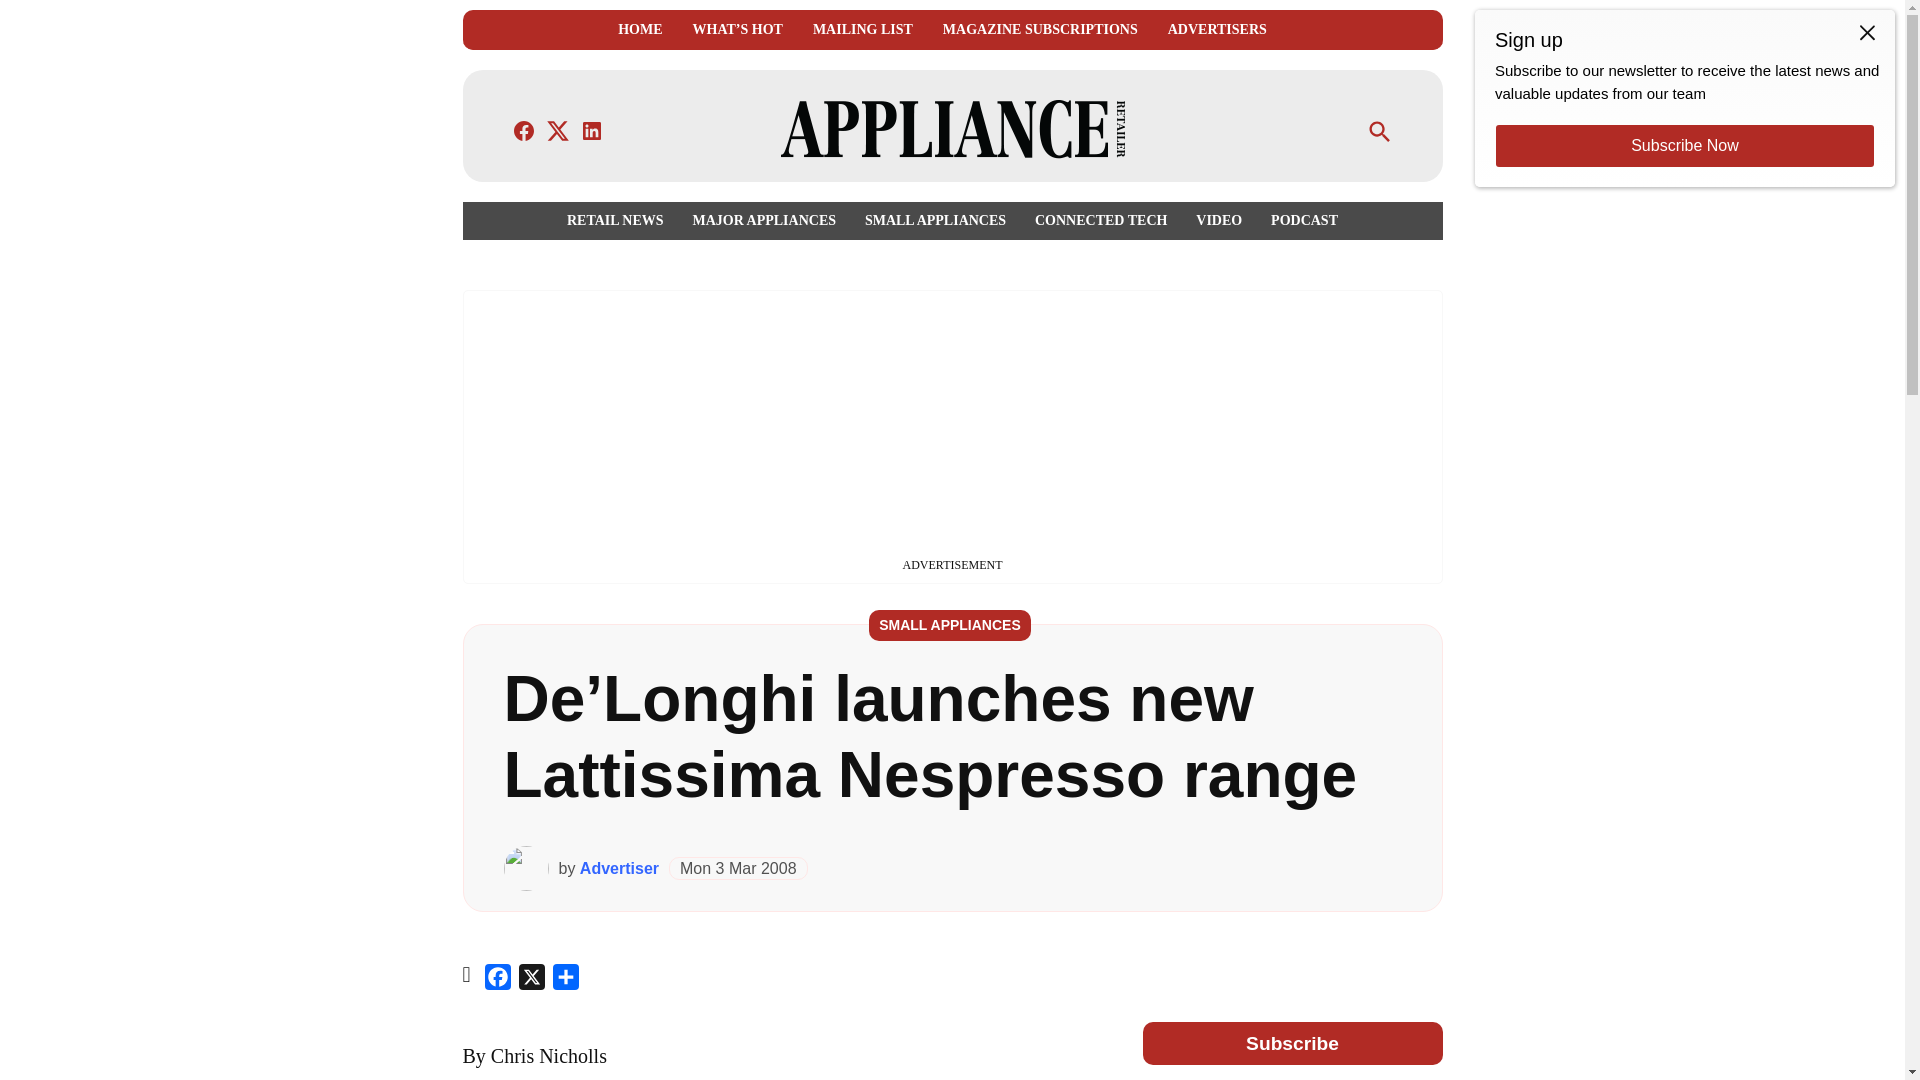 The height and width of the screenshot is (1080, 1920). What do you see at coordinates (498, 980) in the screenshot?
I see `Facebook` at bounding box center [498, 980].